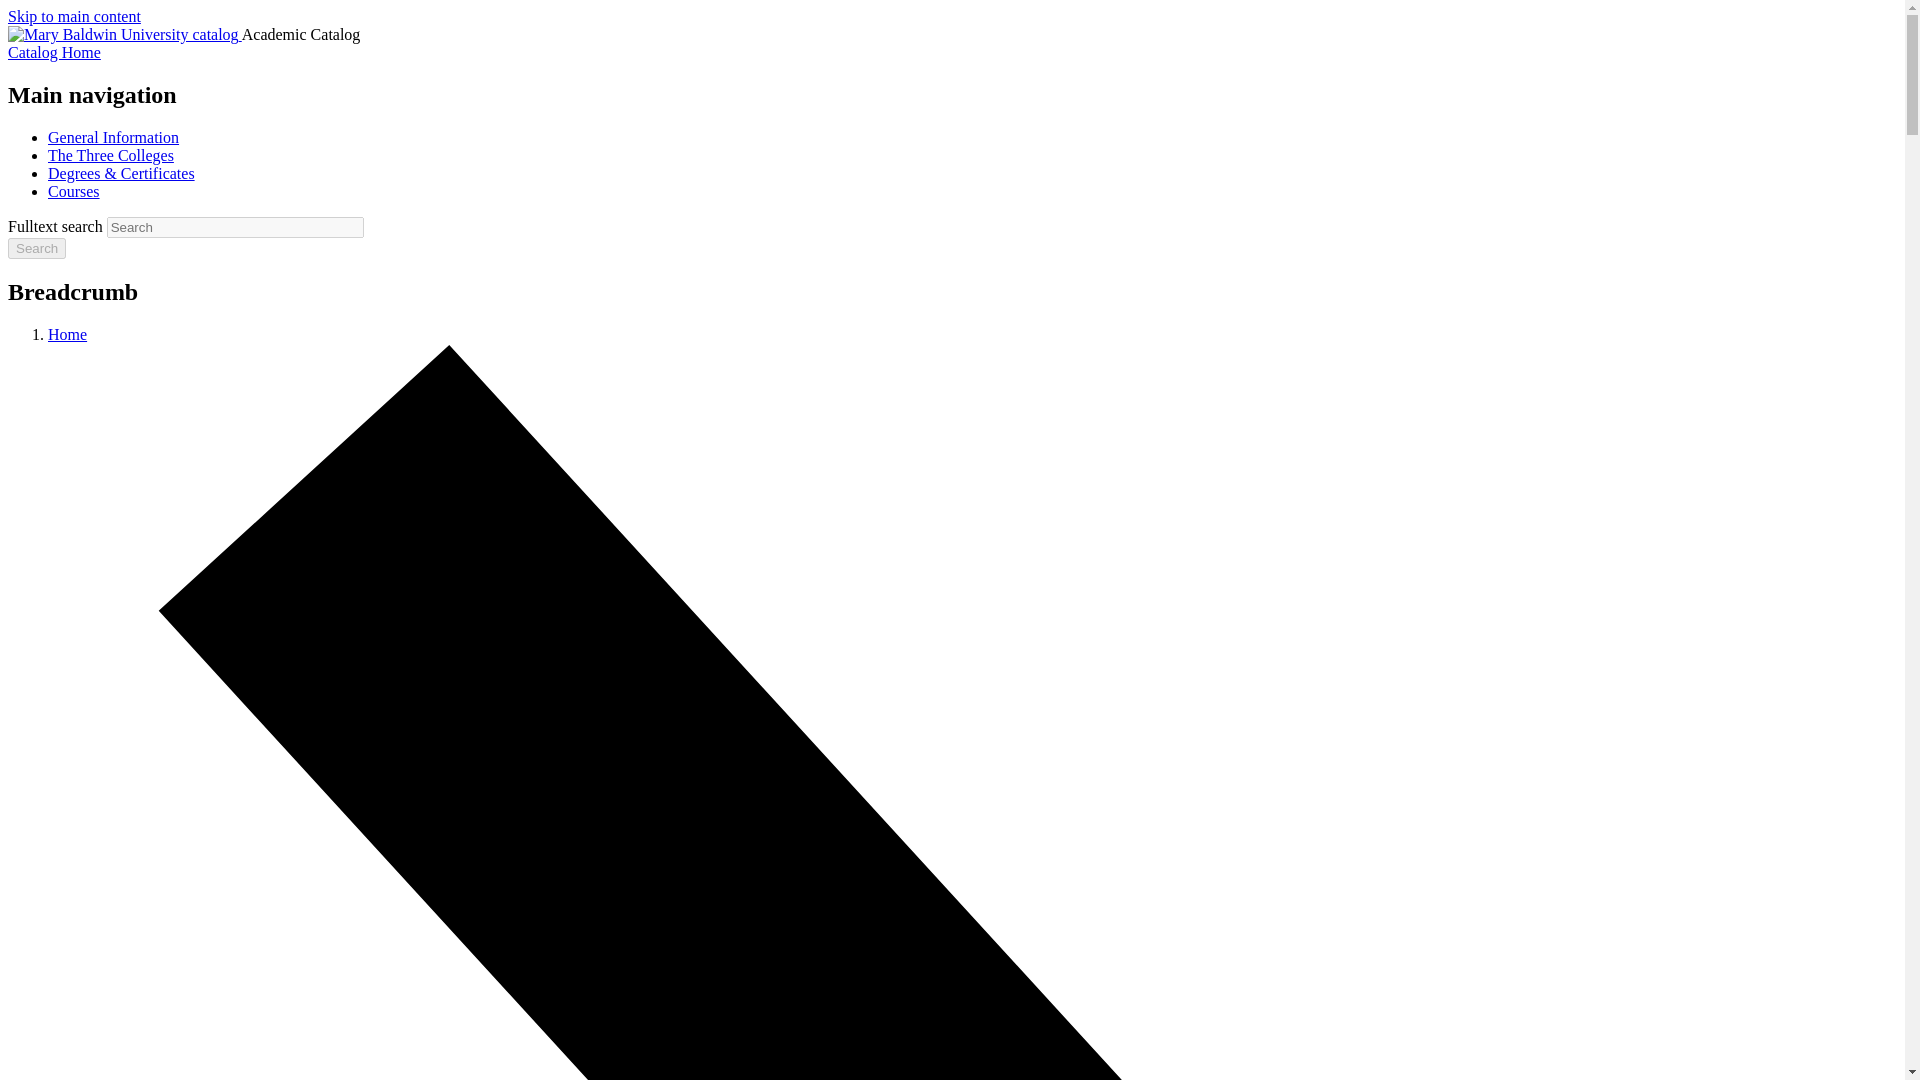  What do you see at coordinates (36, 248) in the screenshot?
I see `Search` at bounding box center [36, 248].